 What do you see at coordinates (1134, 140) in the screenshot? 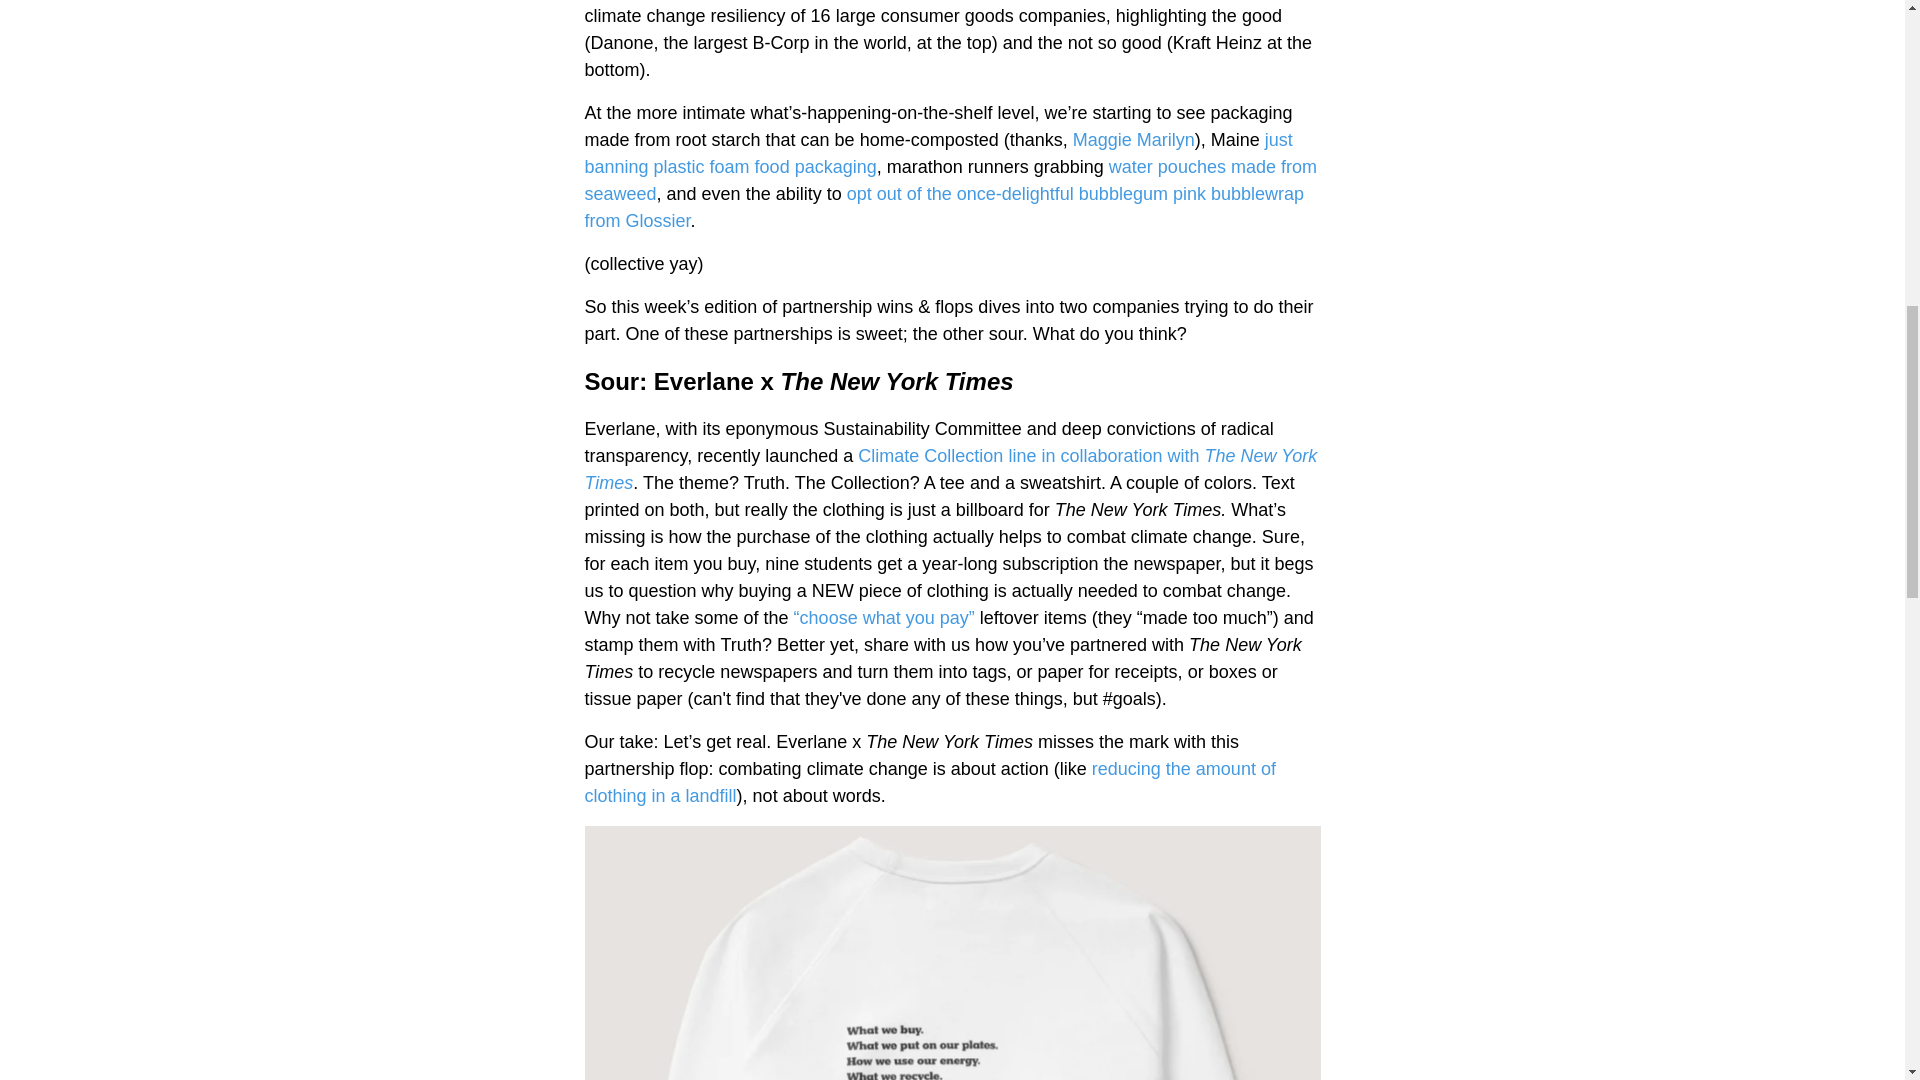
I see `Maggie Marilyn` at bounding box center [1134, 140].